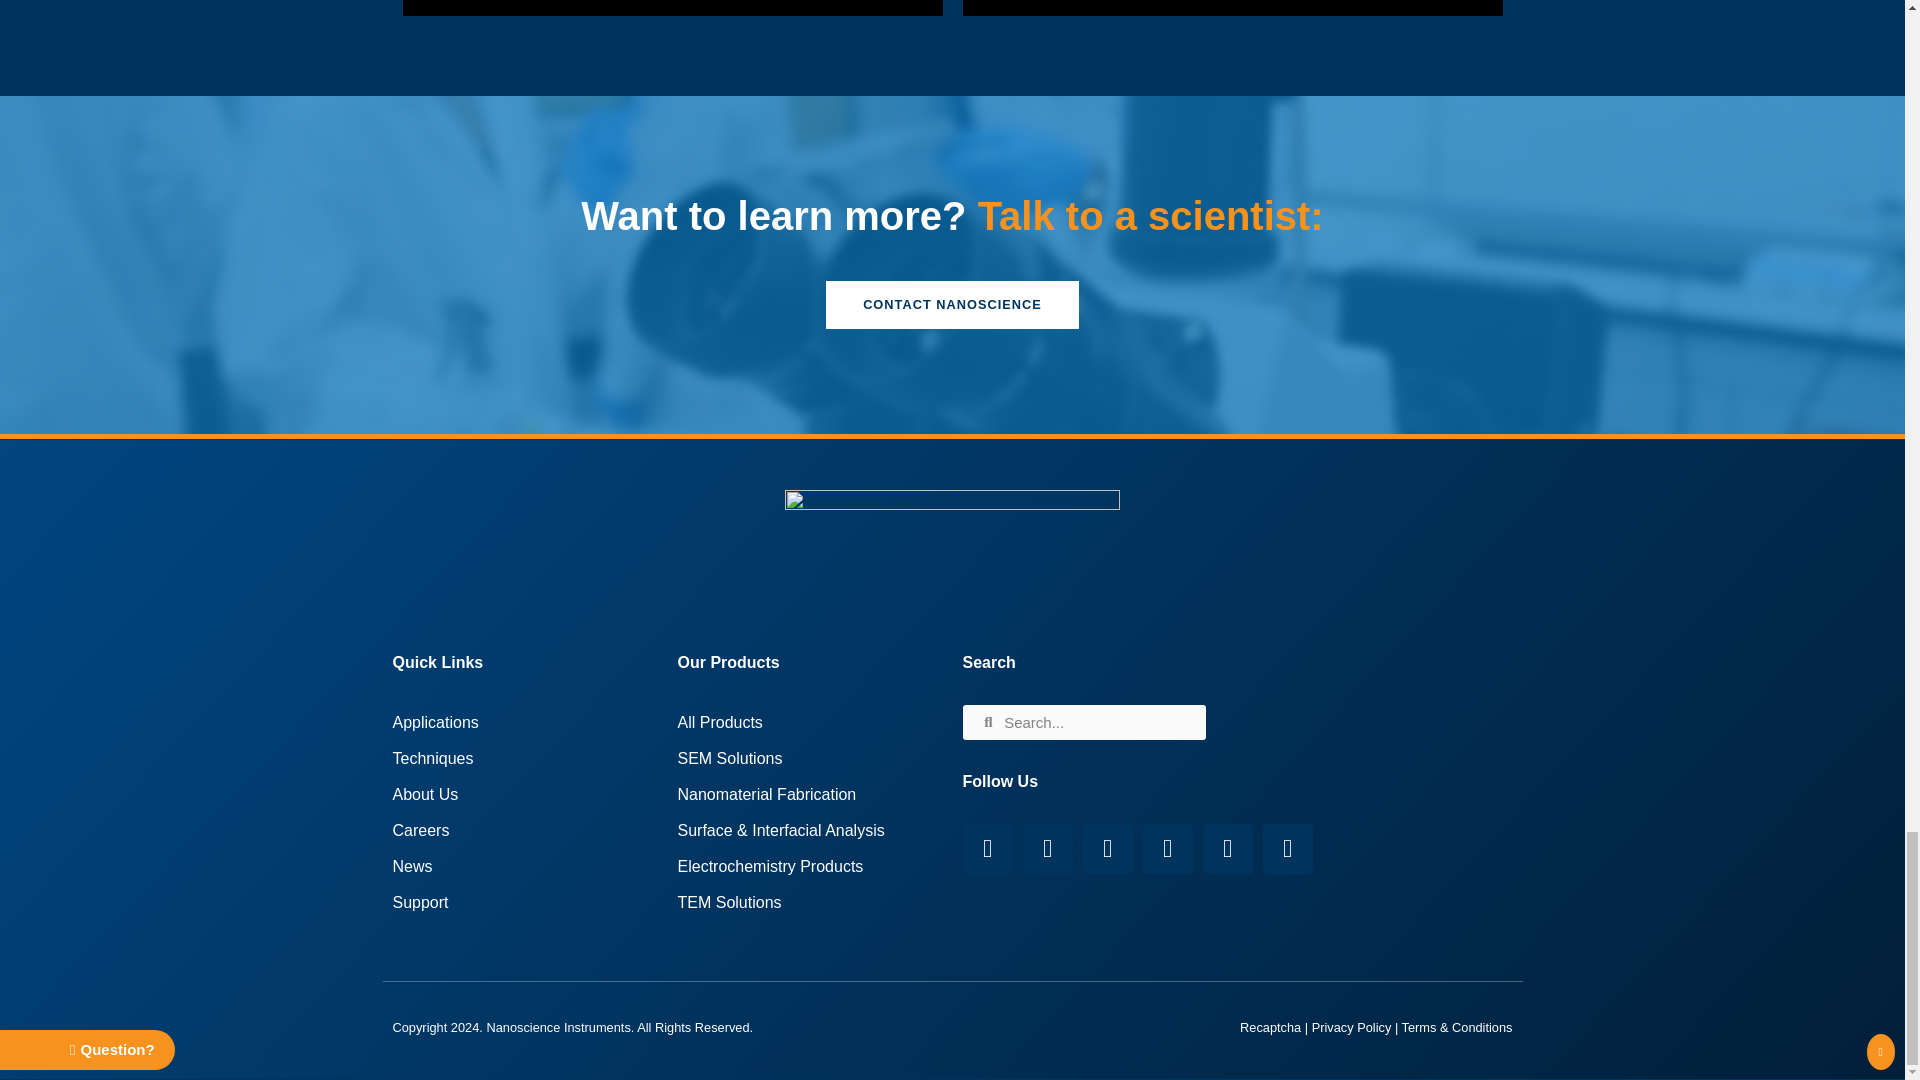 The image size is (1920, 1080). What do you see at coordinates (672, 8) in the screenshot?
I see `vimeo Video Player` at bounding box center [672, 8].